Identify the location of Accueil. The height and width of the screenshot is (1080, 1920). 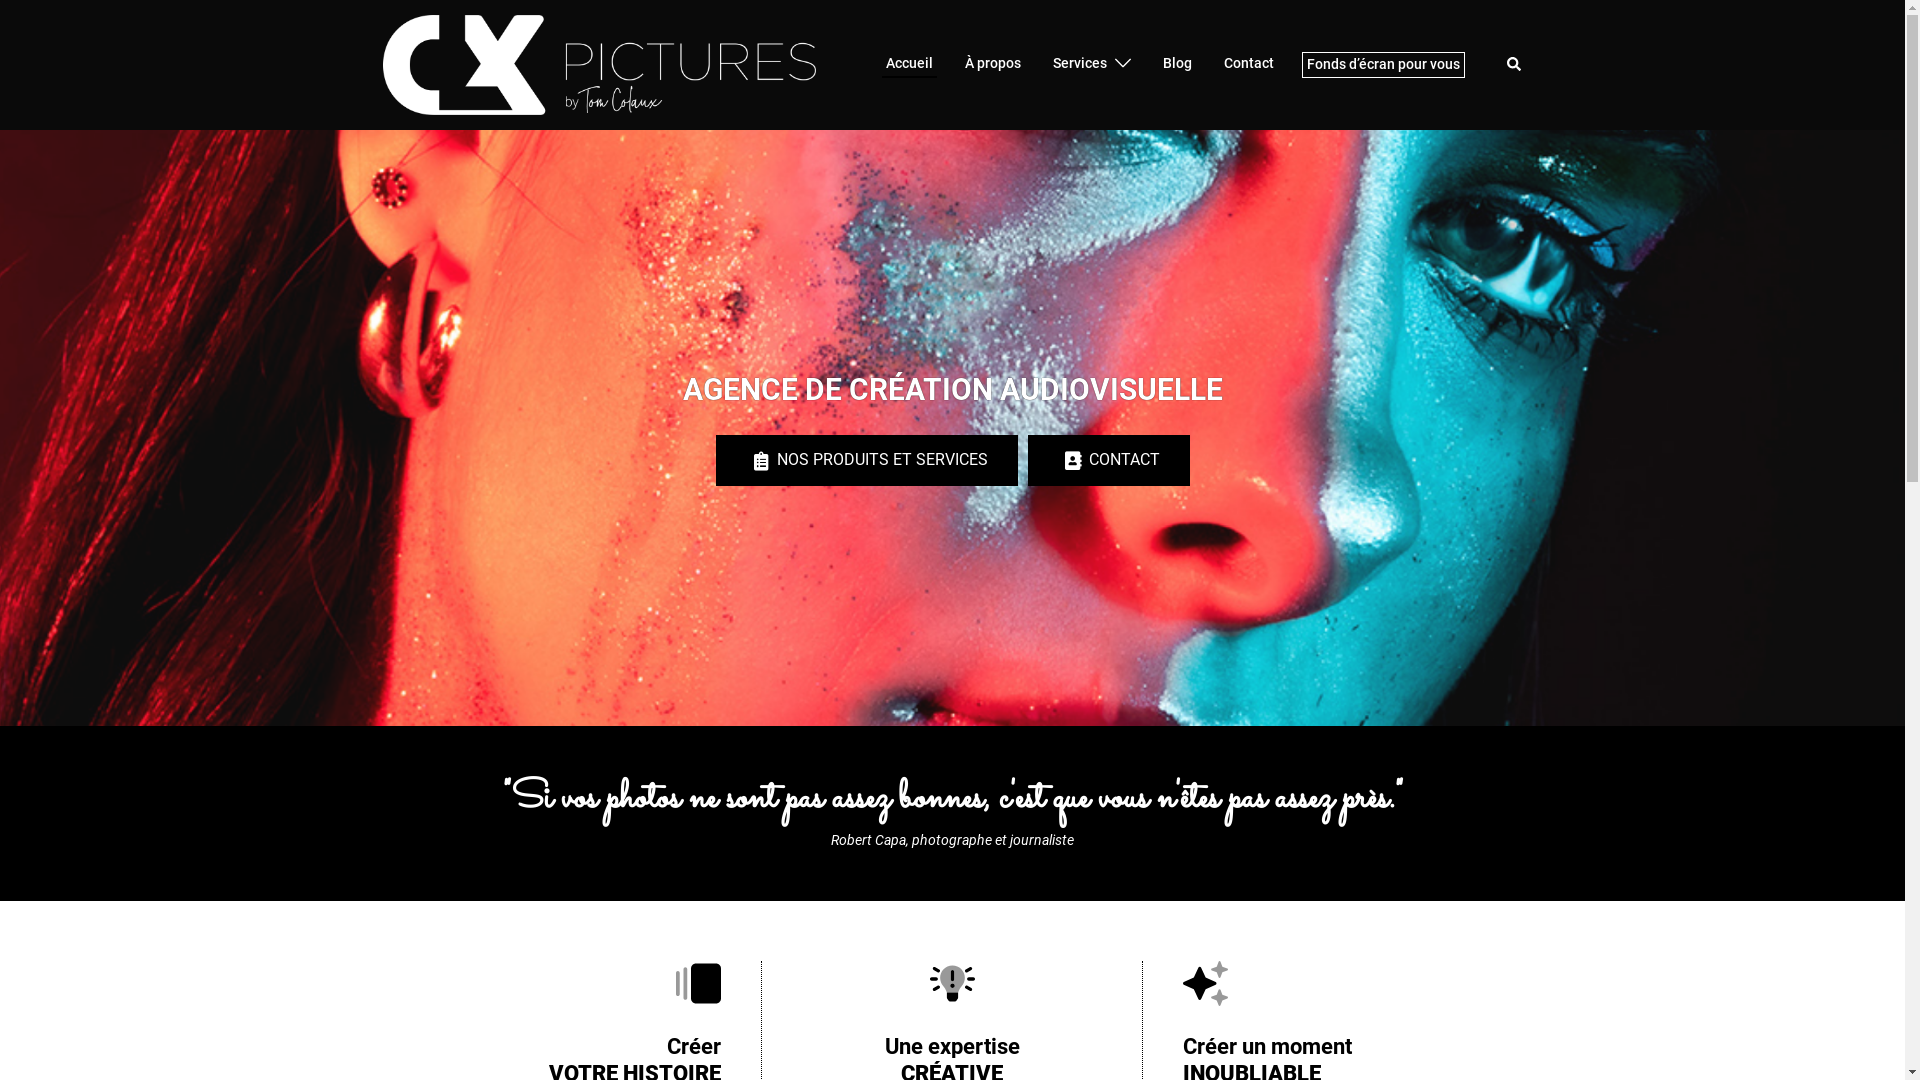
(910, 64).